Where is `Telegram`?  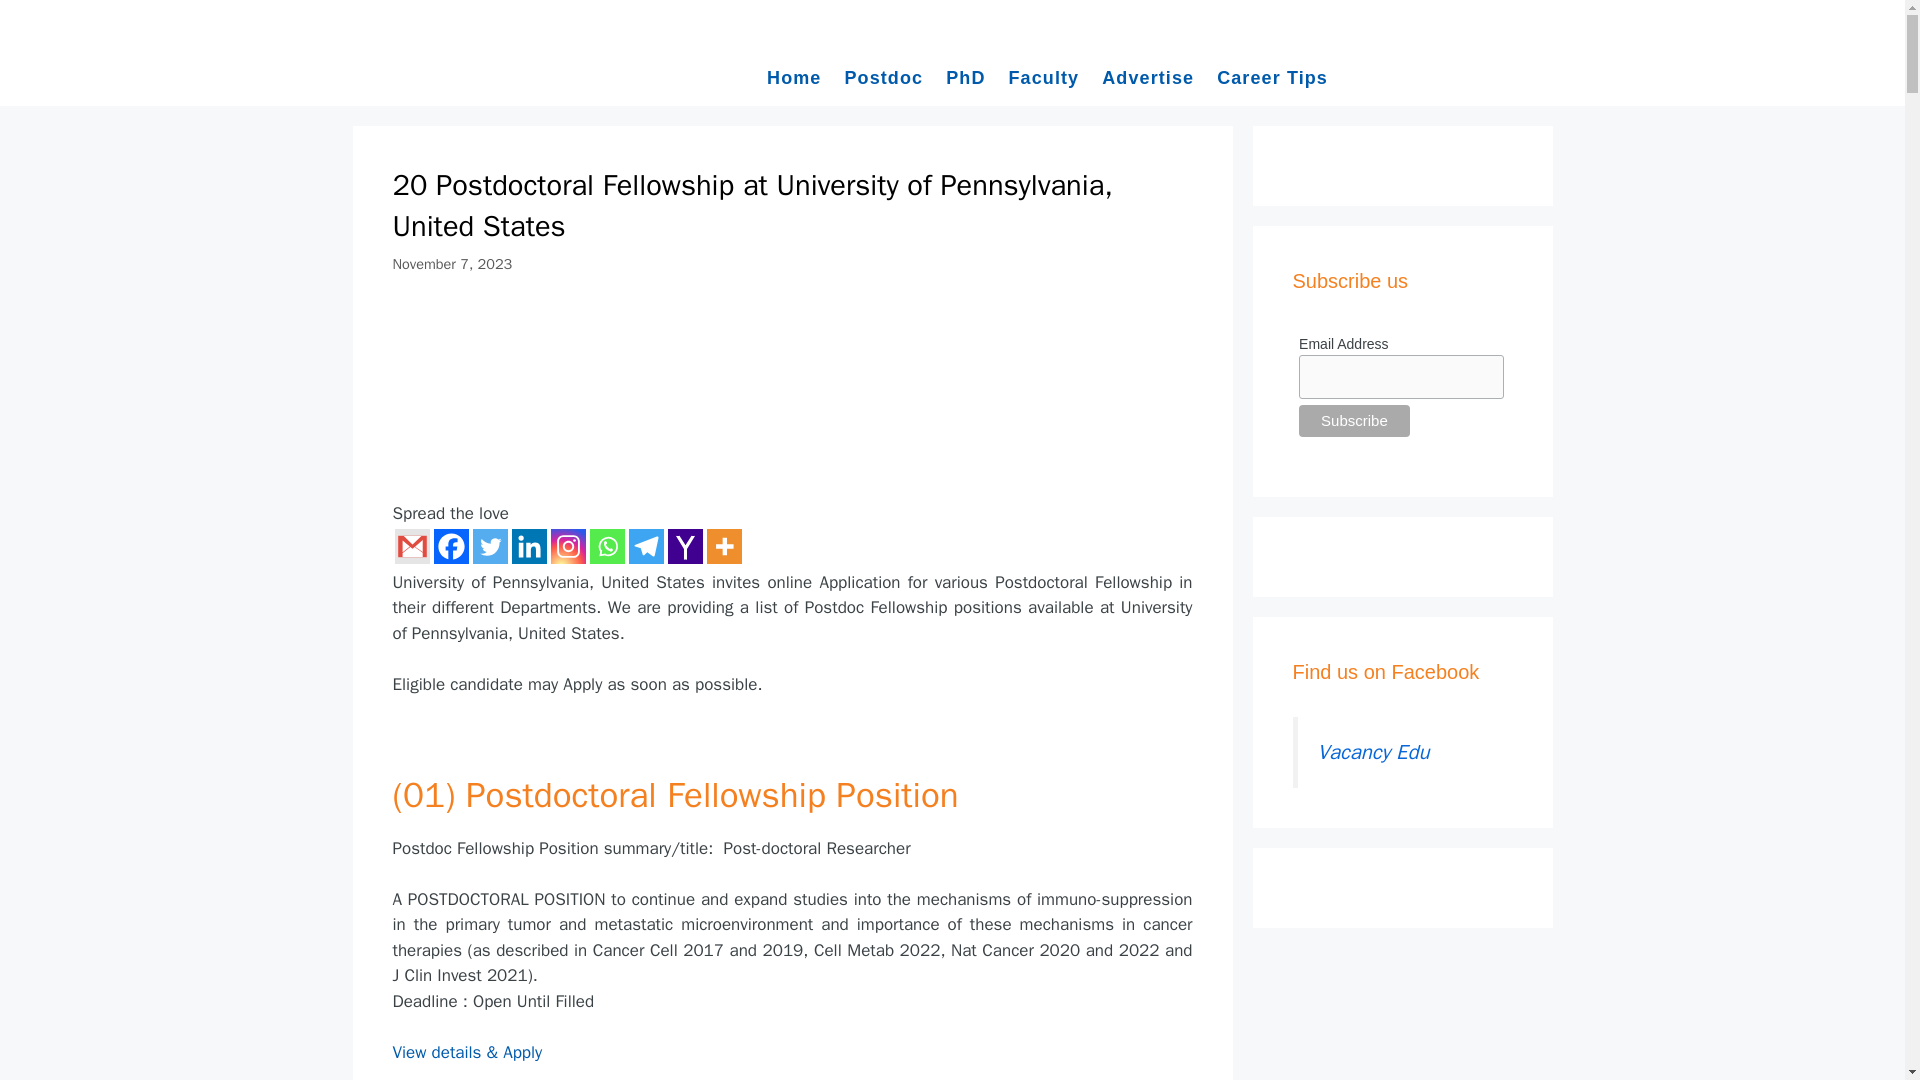 Telegram is located at coordinates (644, 546).